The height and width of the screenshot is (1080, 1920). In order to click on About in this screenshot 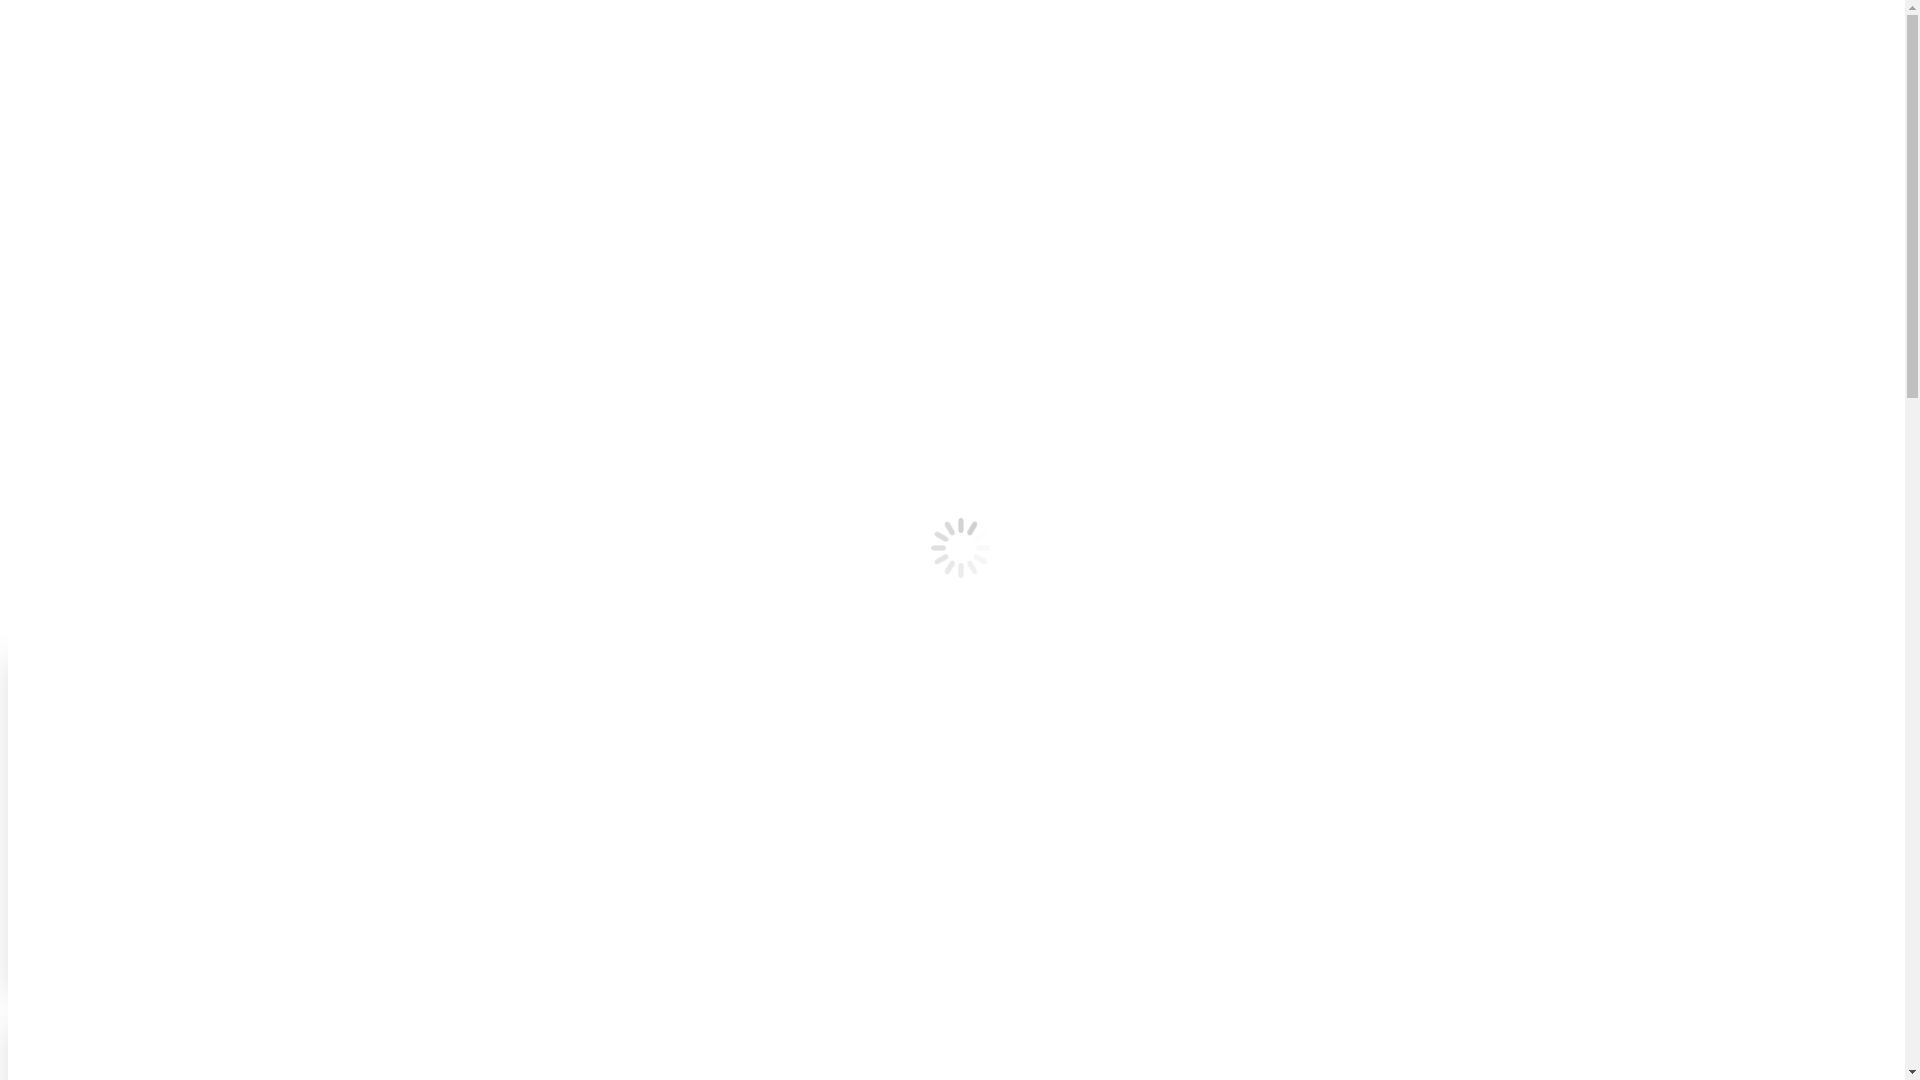, I will do `click(68, 170)`.